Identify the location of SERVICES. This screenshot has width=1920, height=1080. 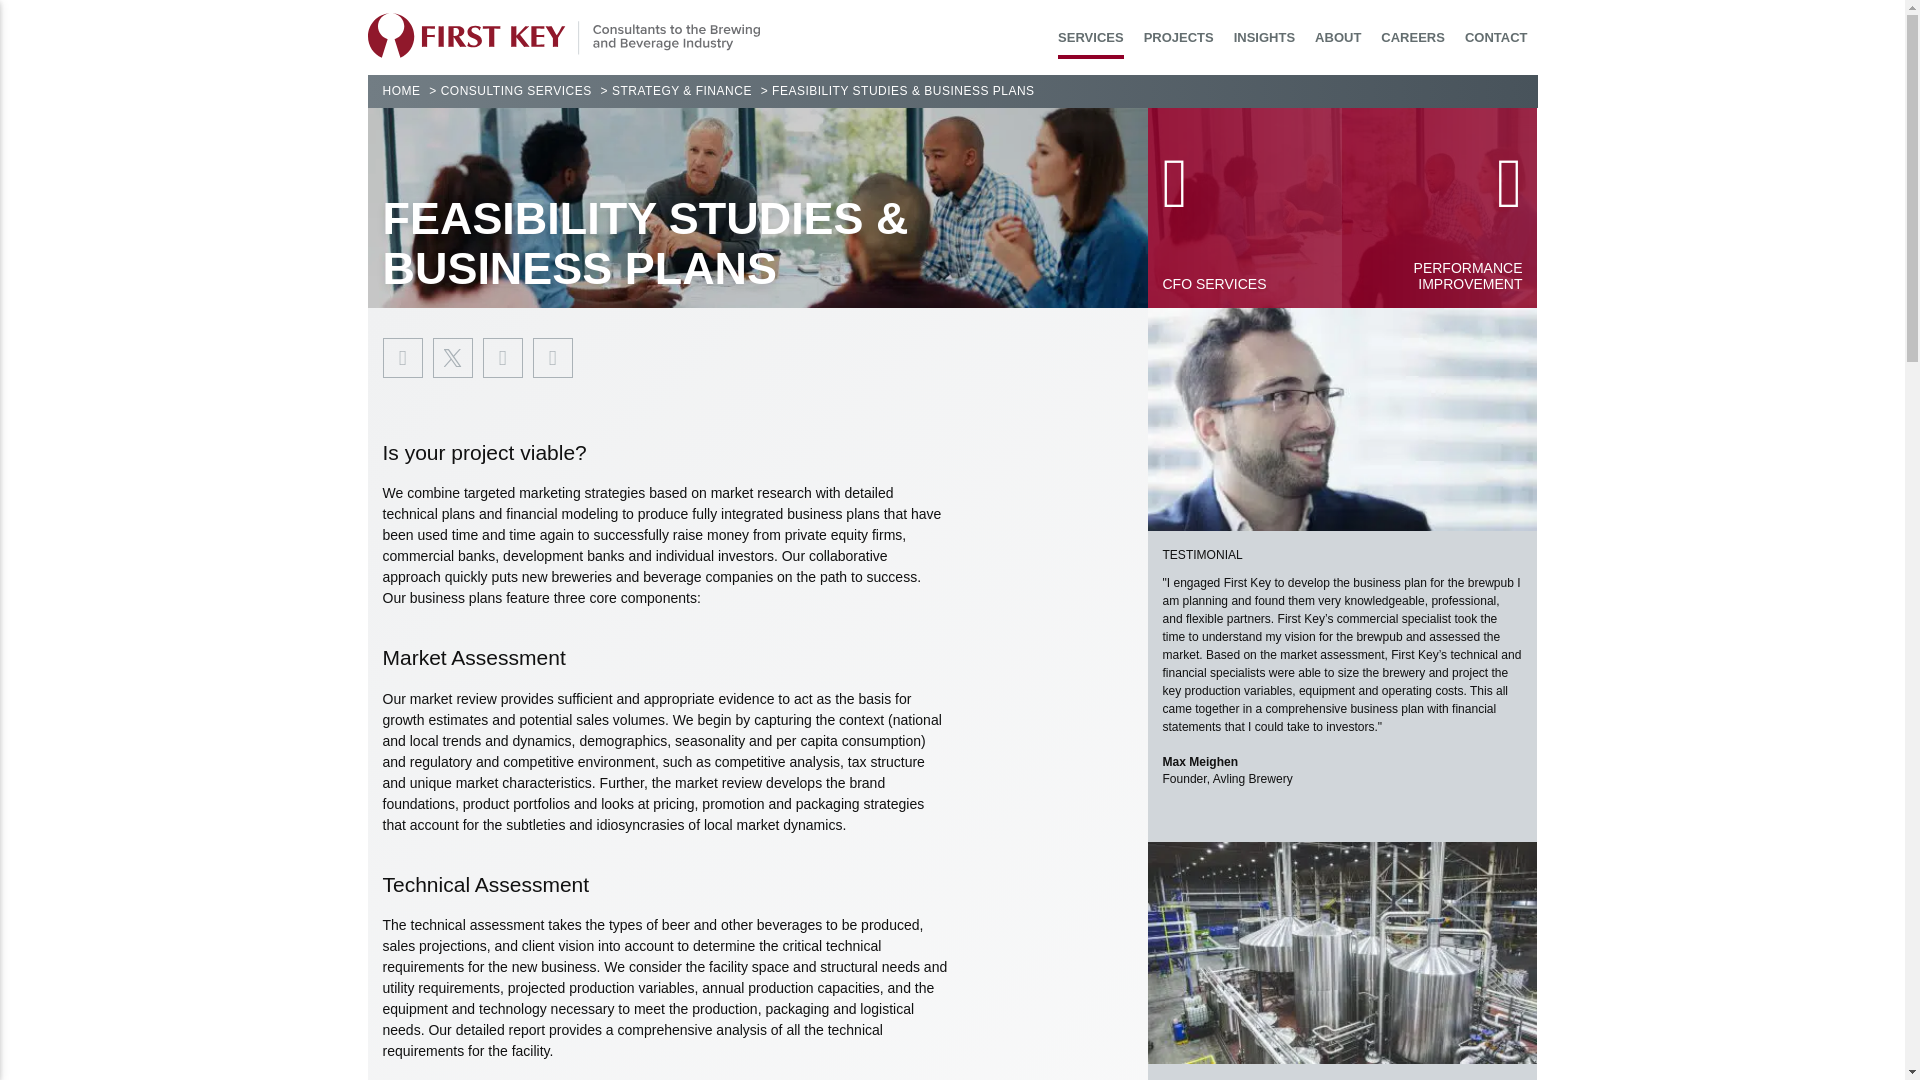
(1091, 43).